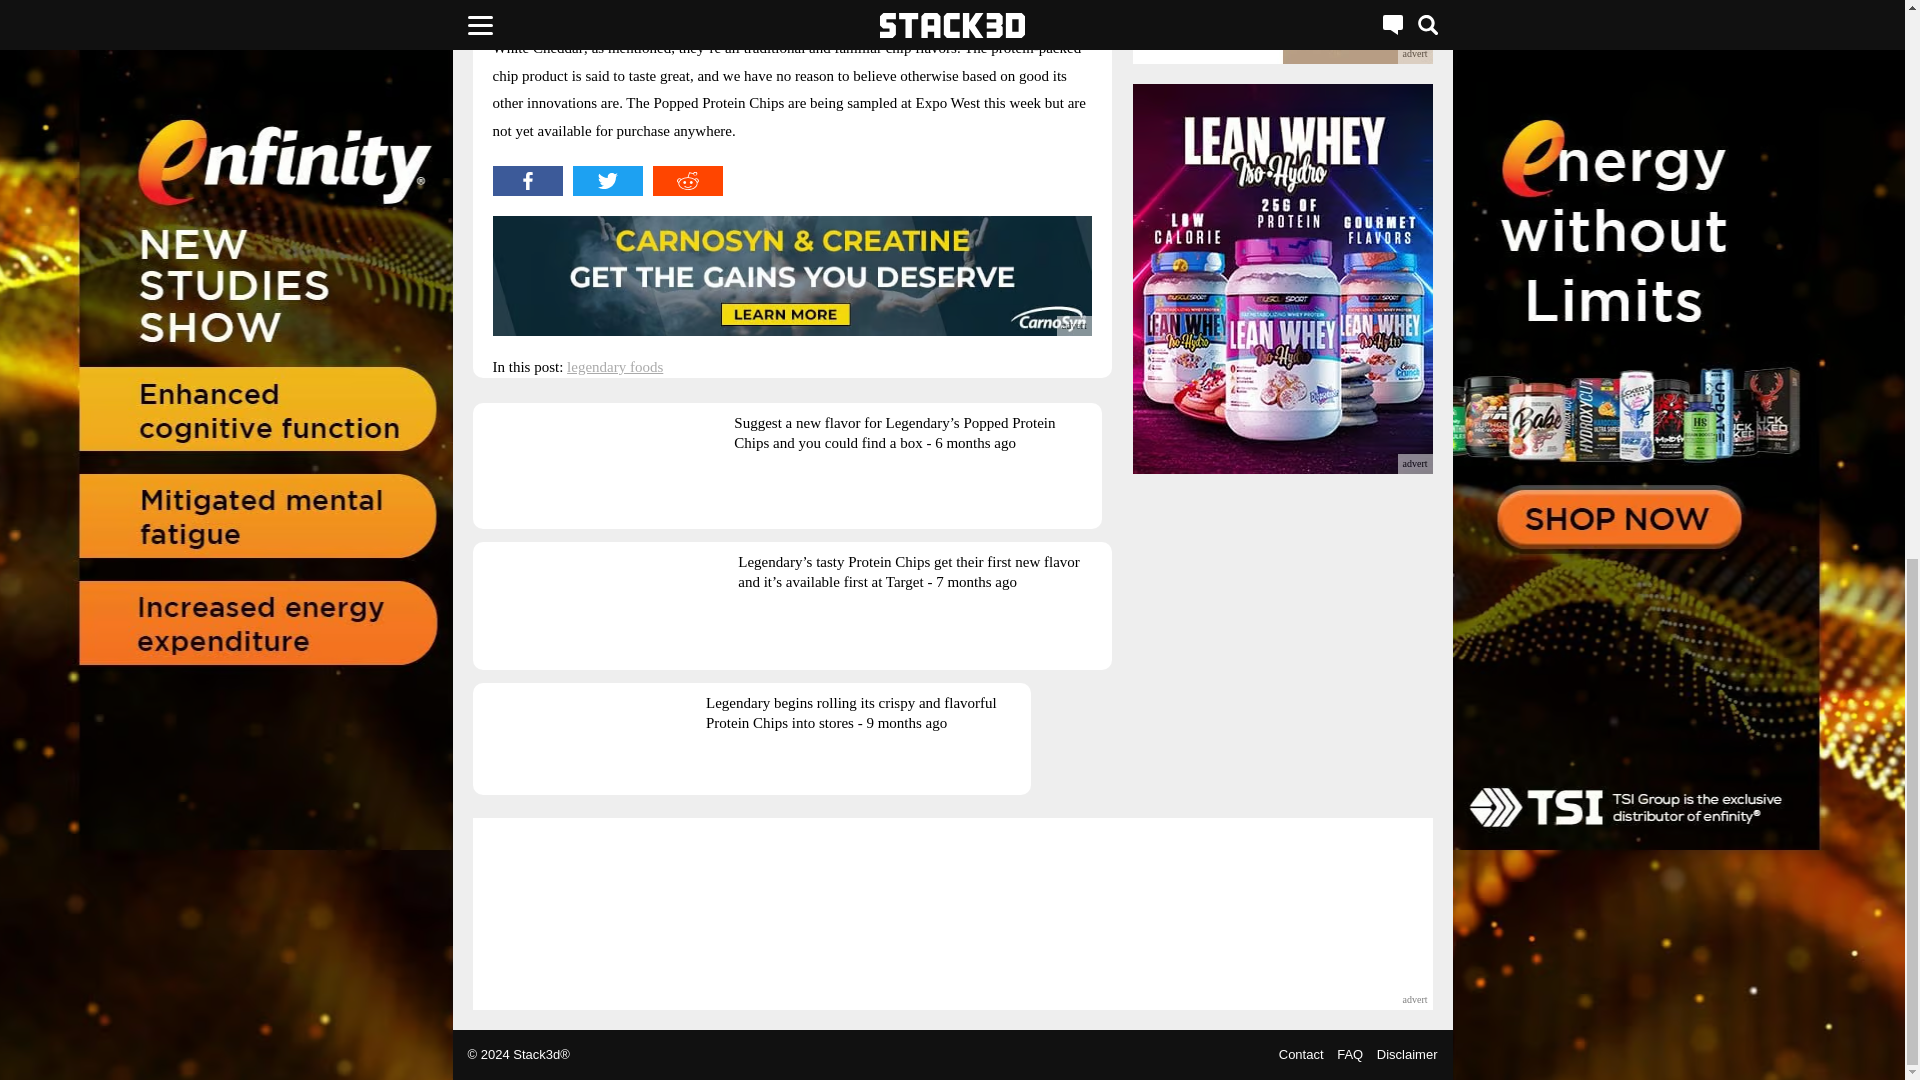  I want to click on legendary foods, so click(614, 366).